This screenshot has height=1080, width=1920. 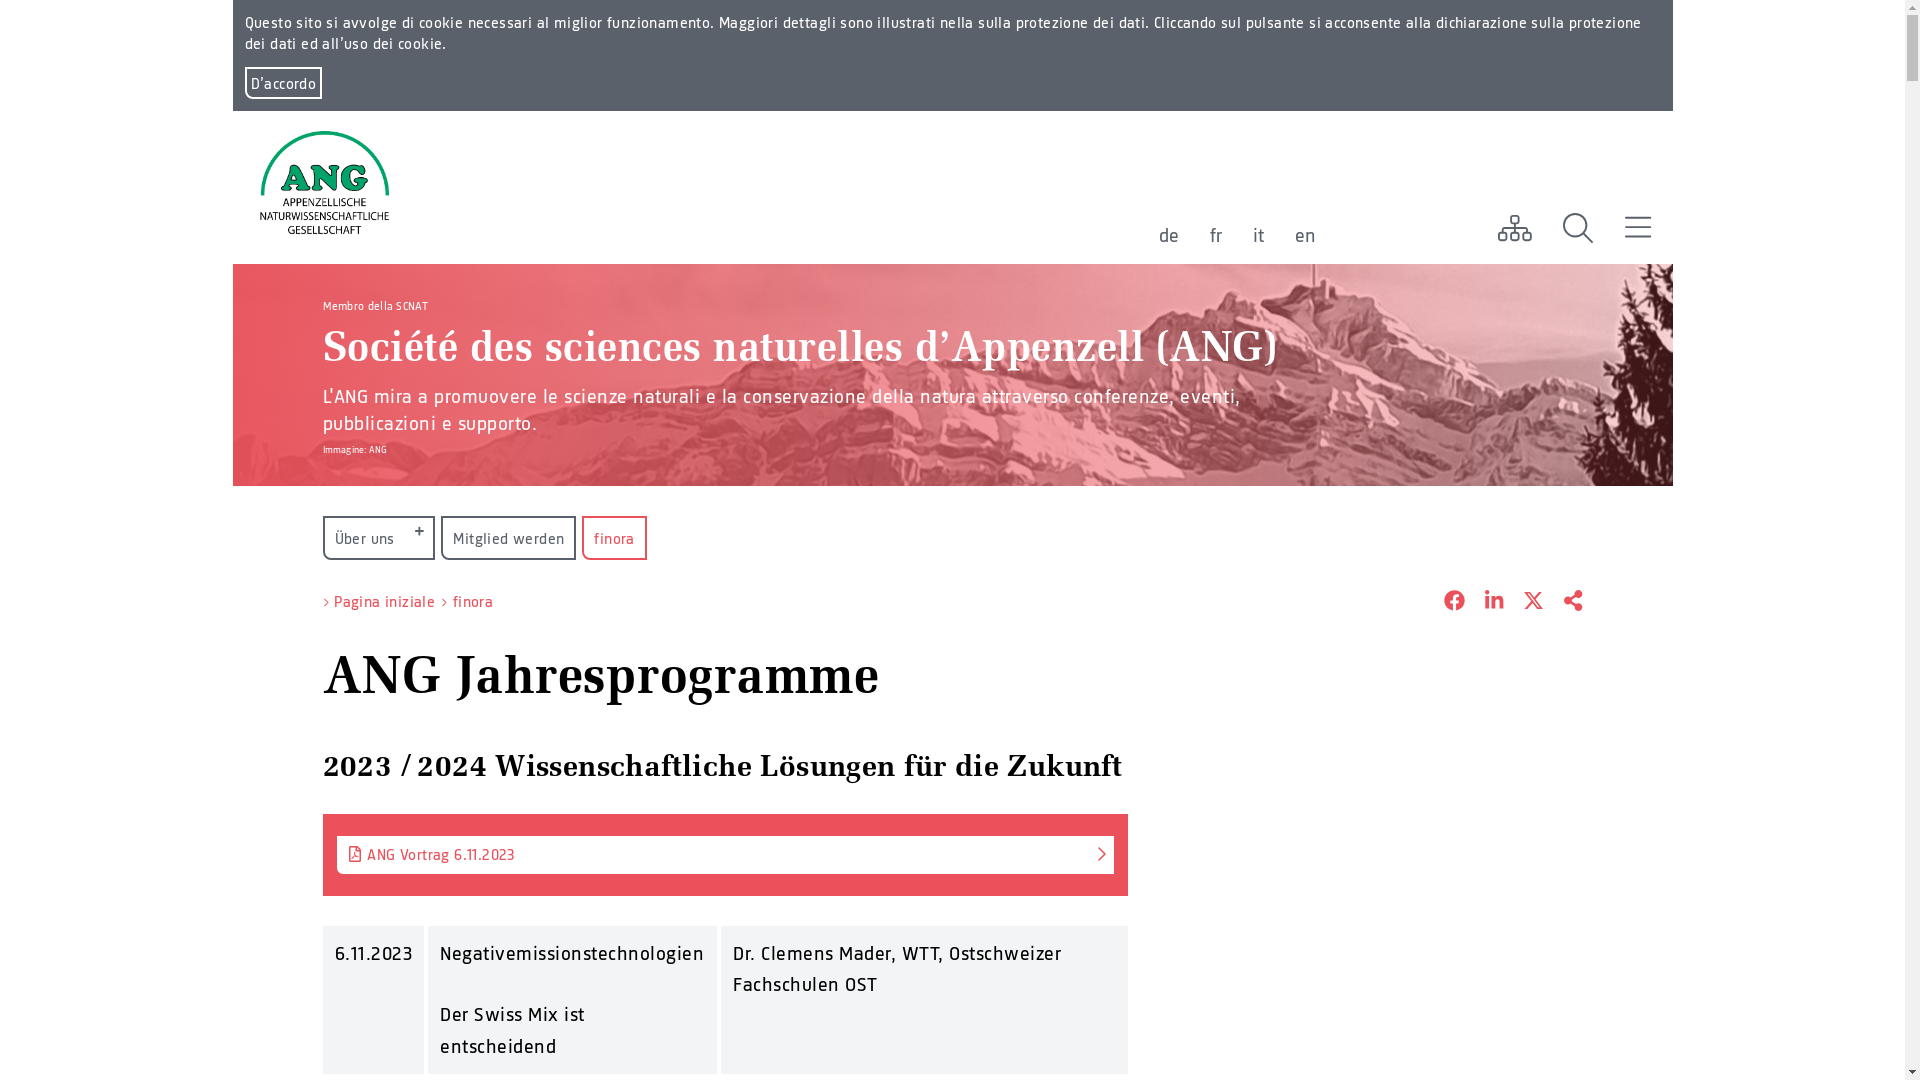 I want to click on en, so click(x=1305, y=235).